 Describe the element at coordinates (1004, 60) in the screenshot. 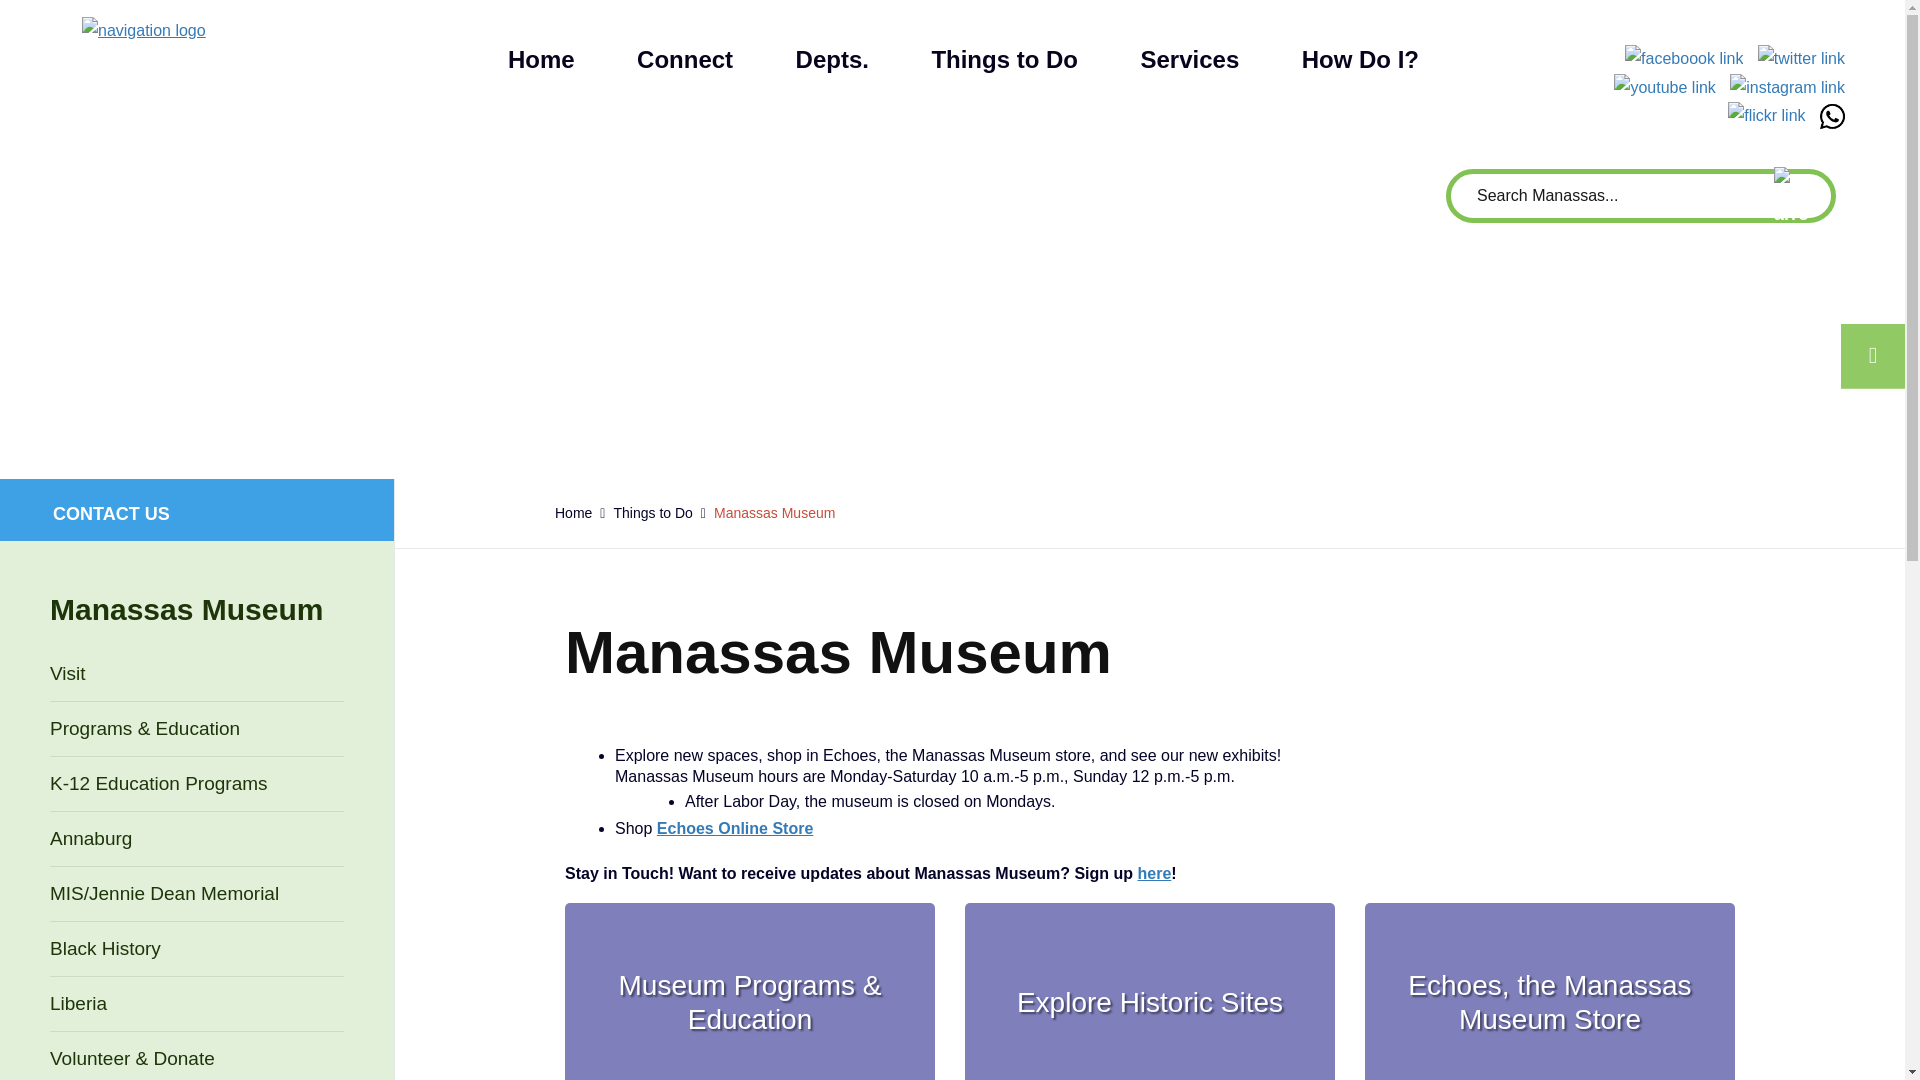

I see `Things to Do` at that location.